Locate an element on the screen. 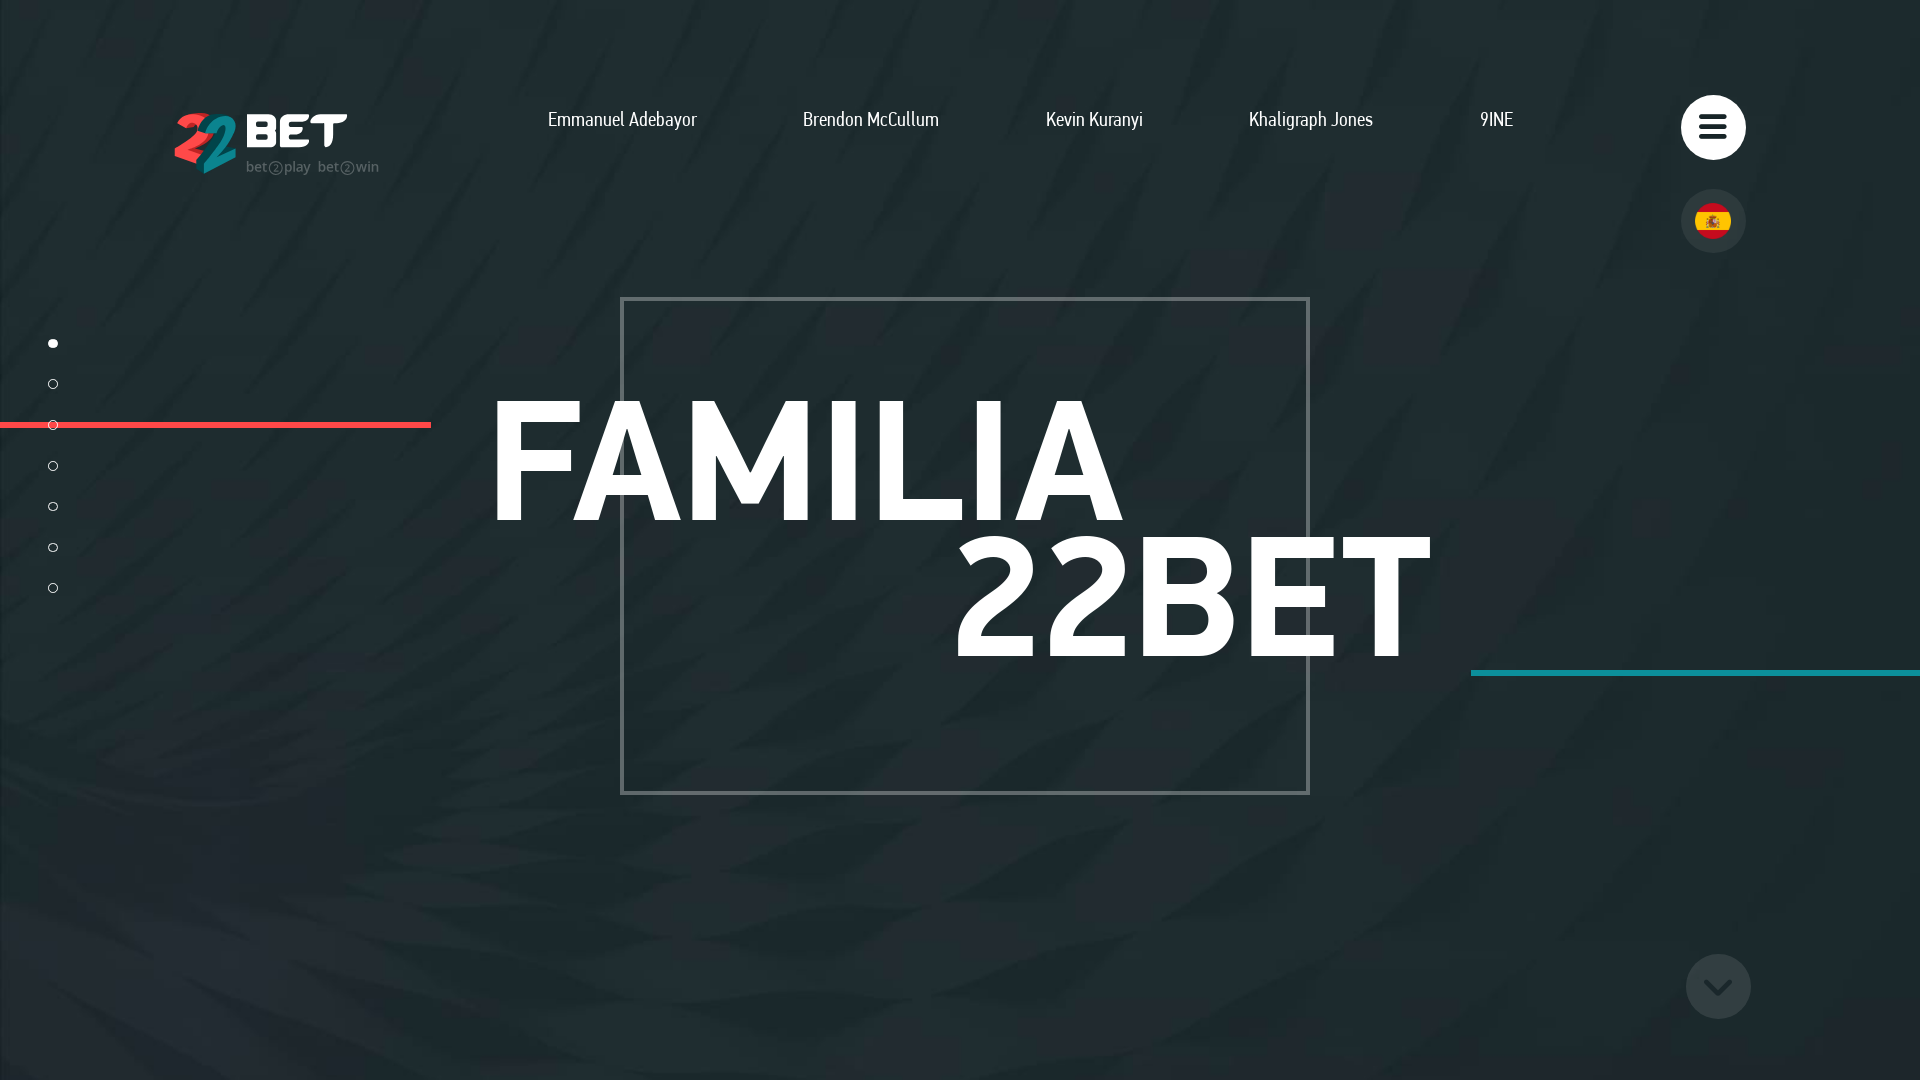  9INE is located at coordinates (1496, 142).